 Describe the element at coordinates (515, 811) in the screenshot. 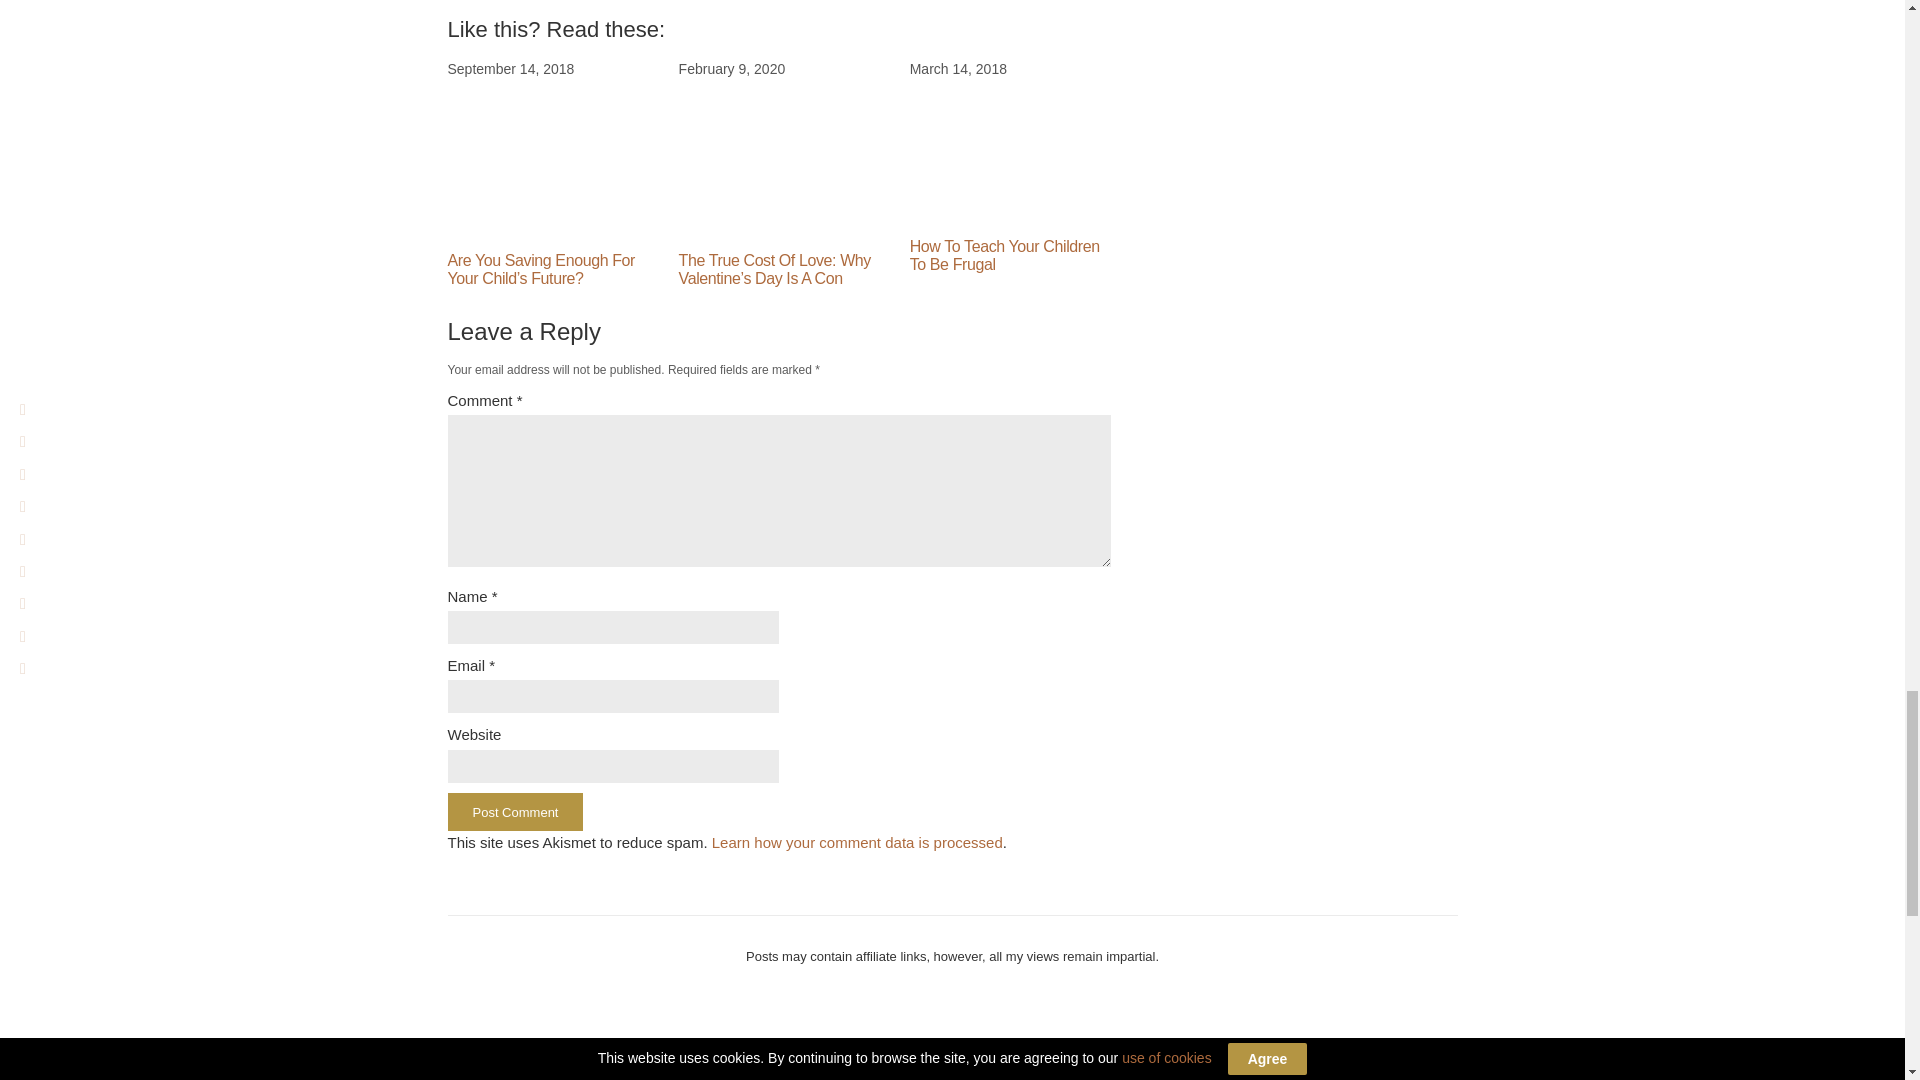

I see `Post Comment` at that location.